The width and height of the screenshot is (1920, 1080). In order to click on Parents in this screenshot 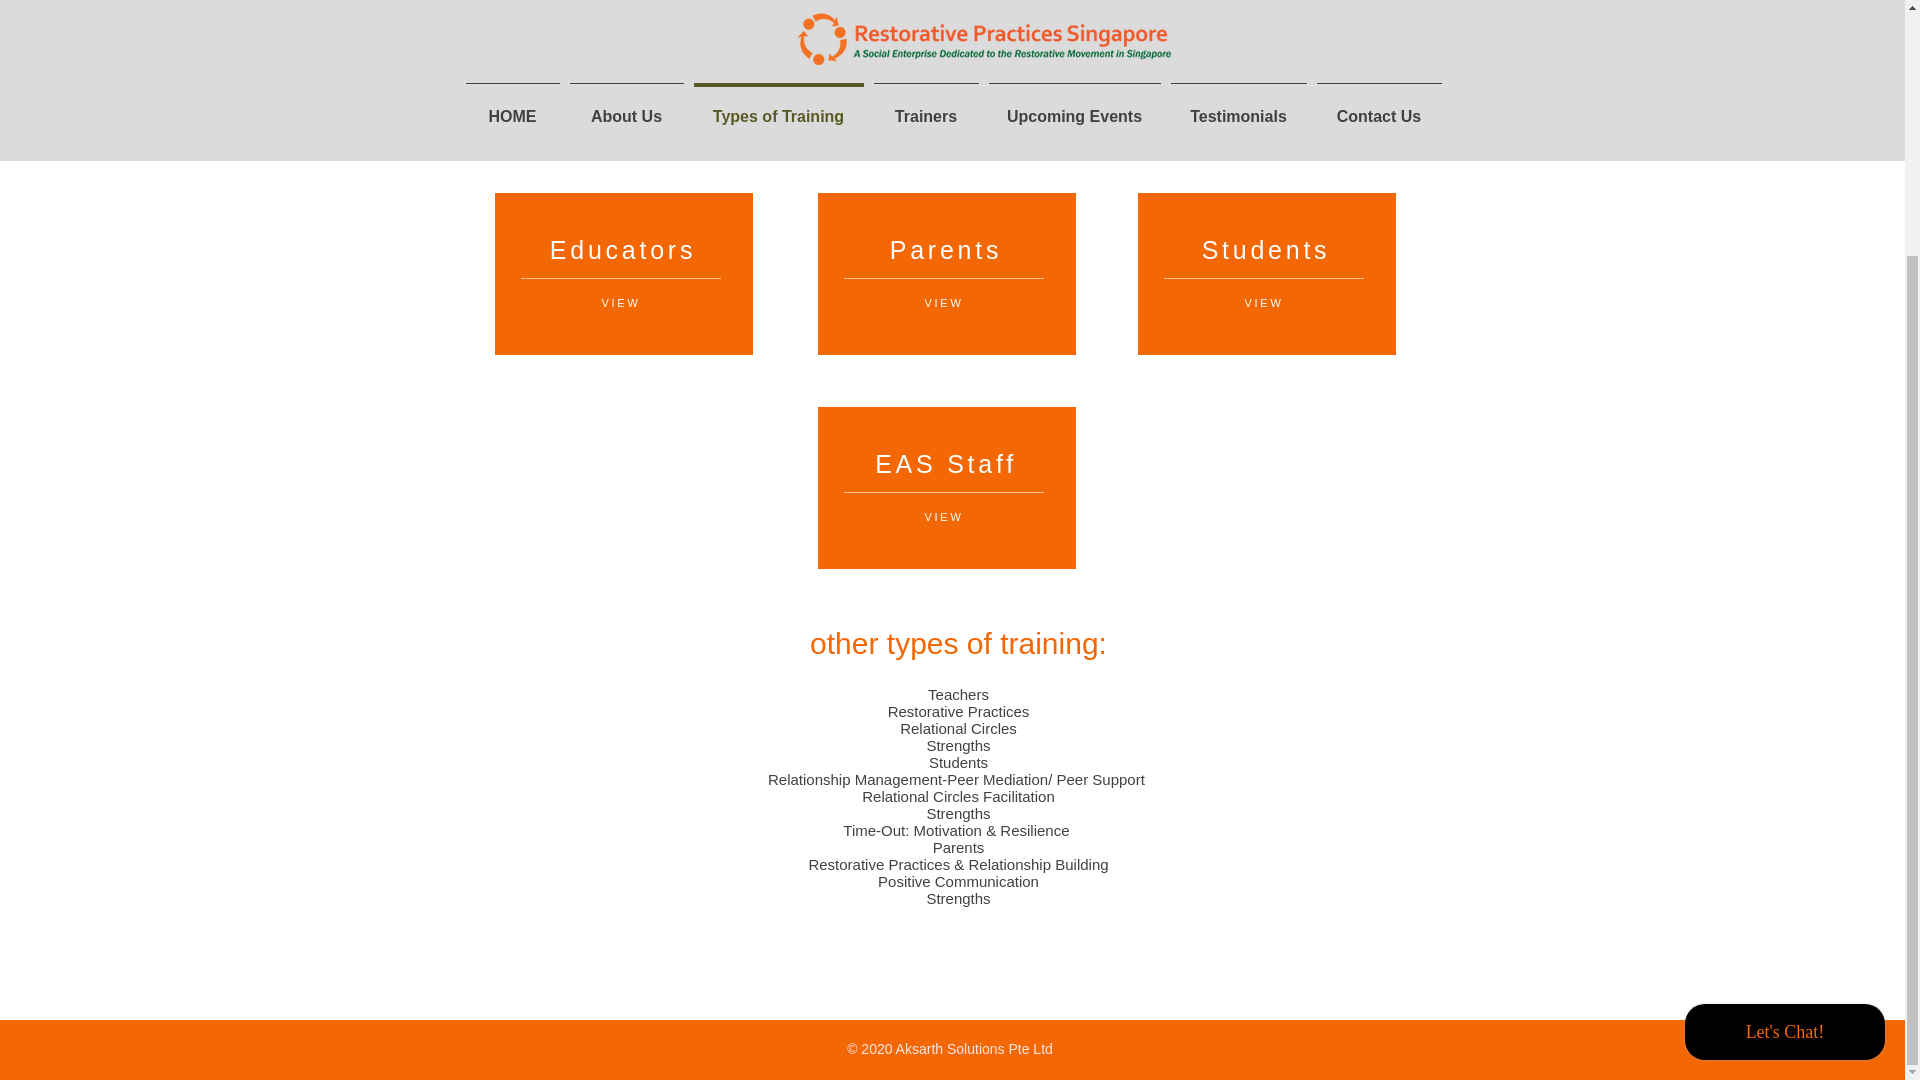, I will do `click(946, 250)`.